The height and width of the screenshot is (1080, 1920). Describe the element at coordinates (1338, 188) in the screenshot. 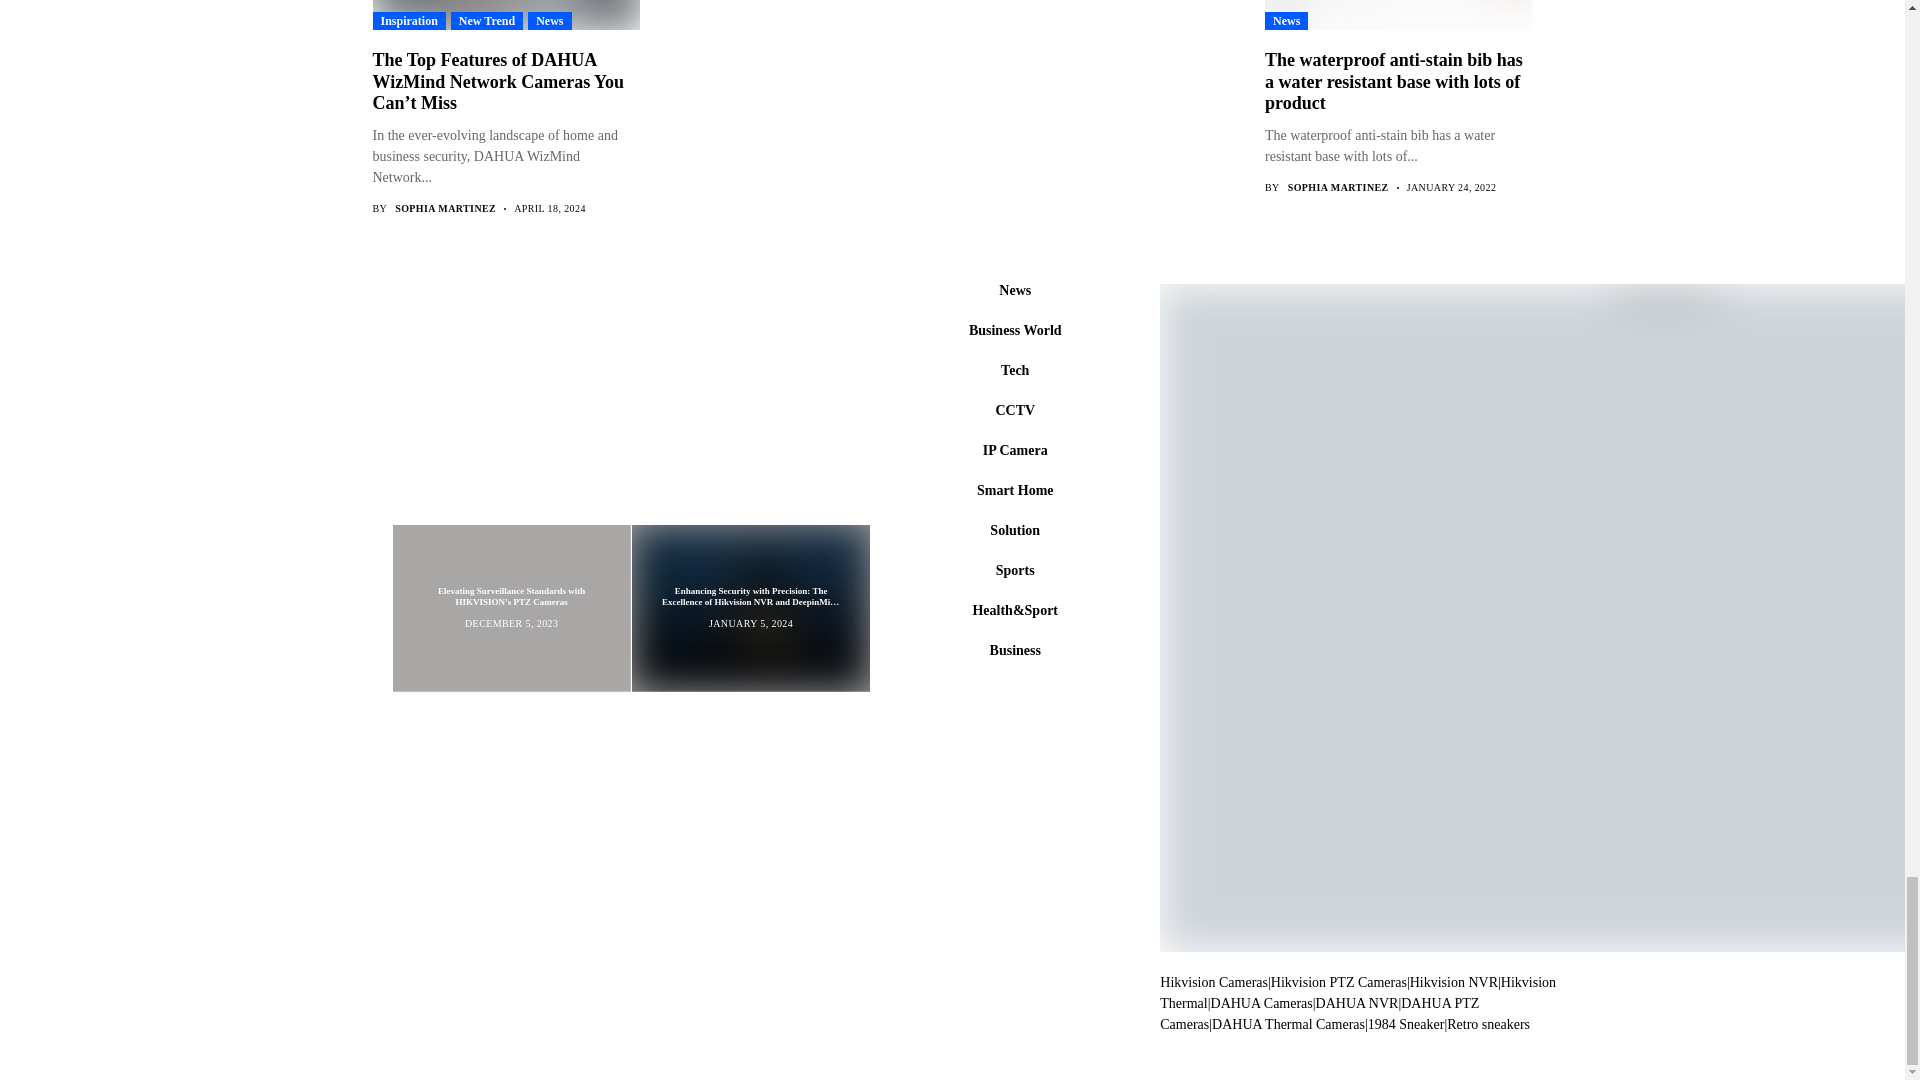

I see `Posts by Sophia Martinez` at that location.